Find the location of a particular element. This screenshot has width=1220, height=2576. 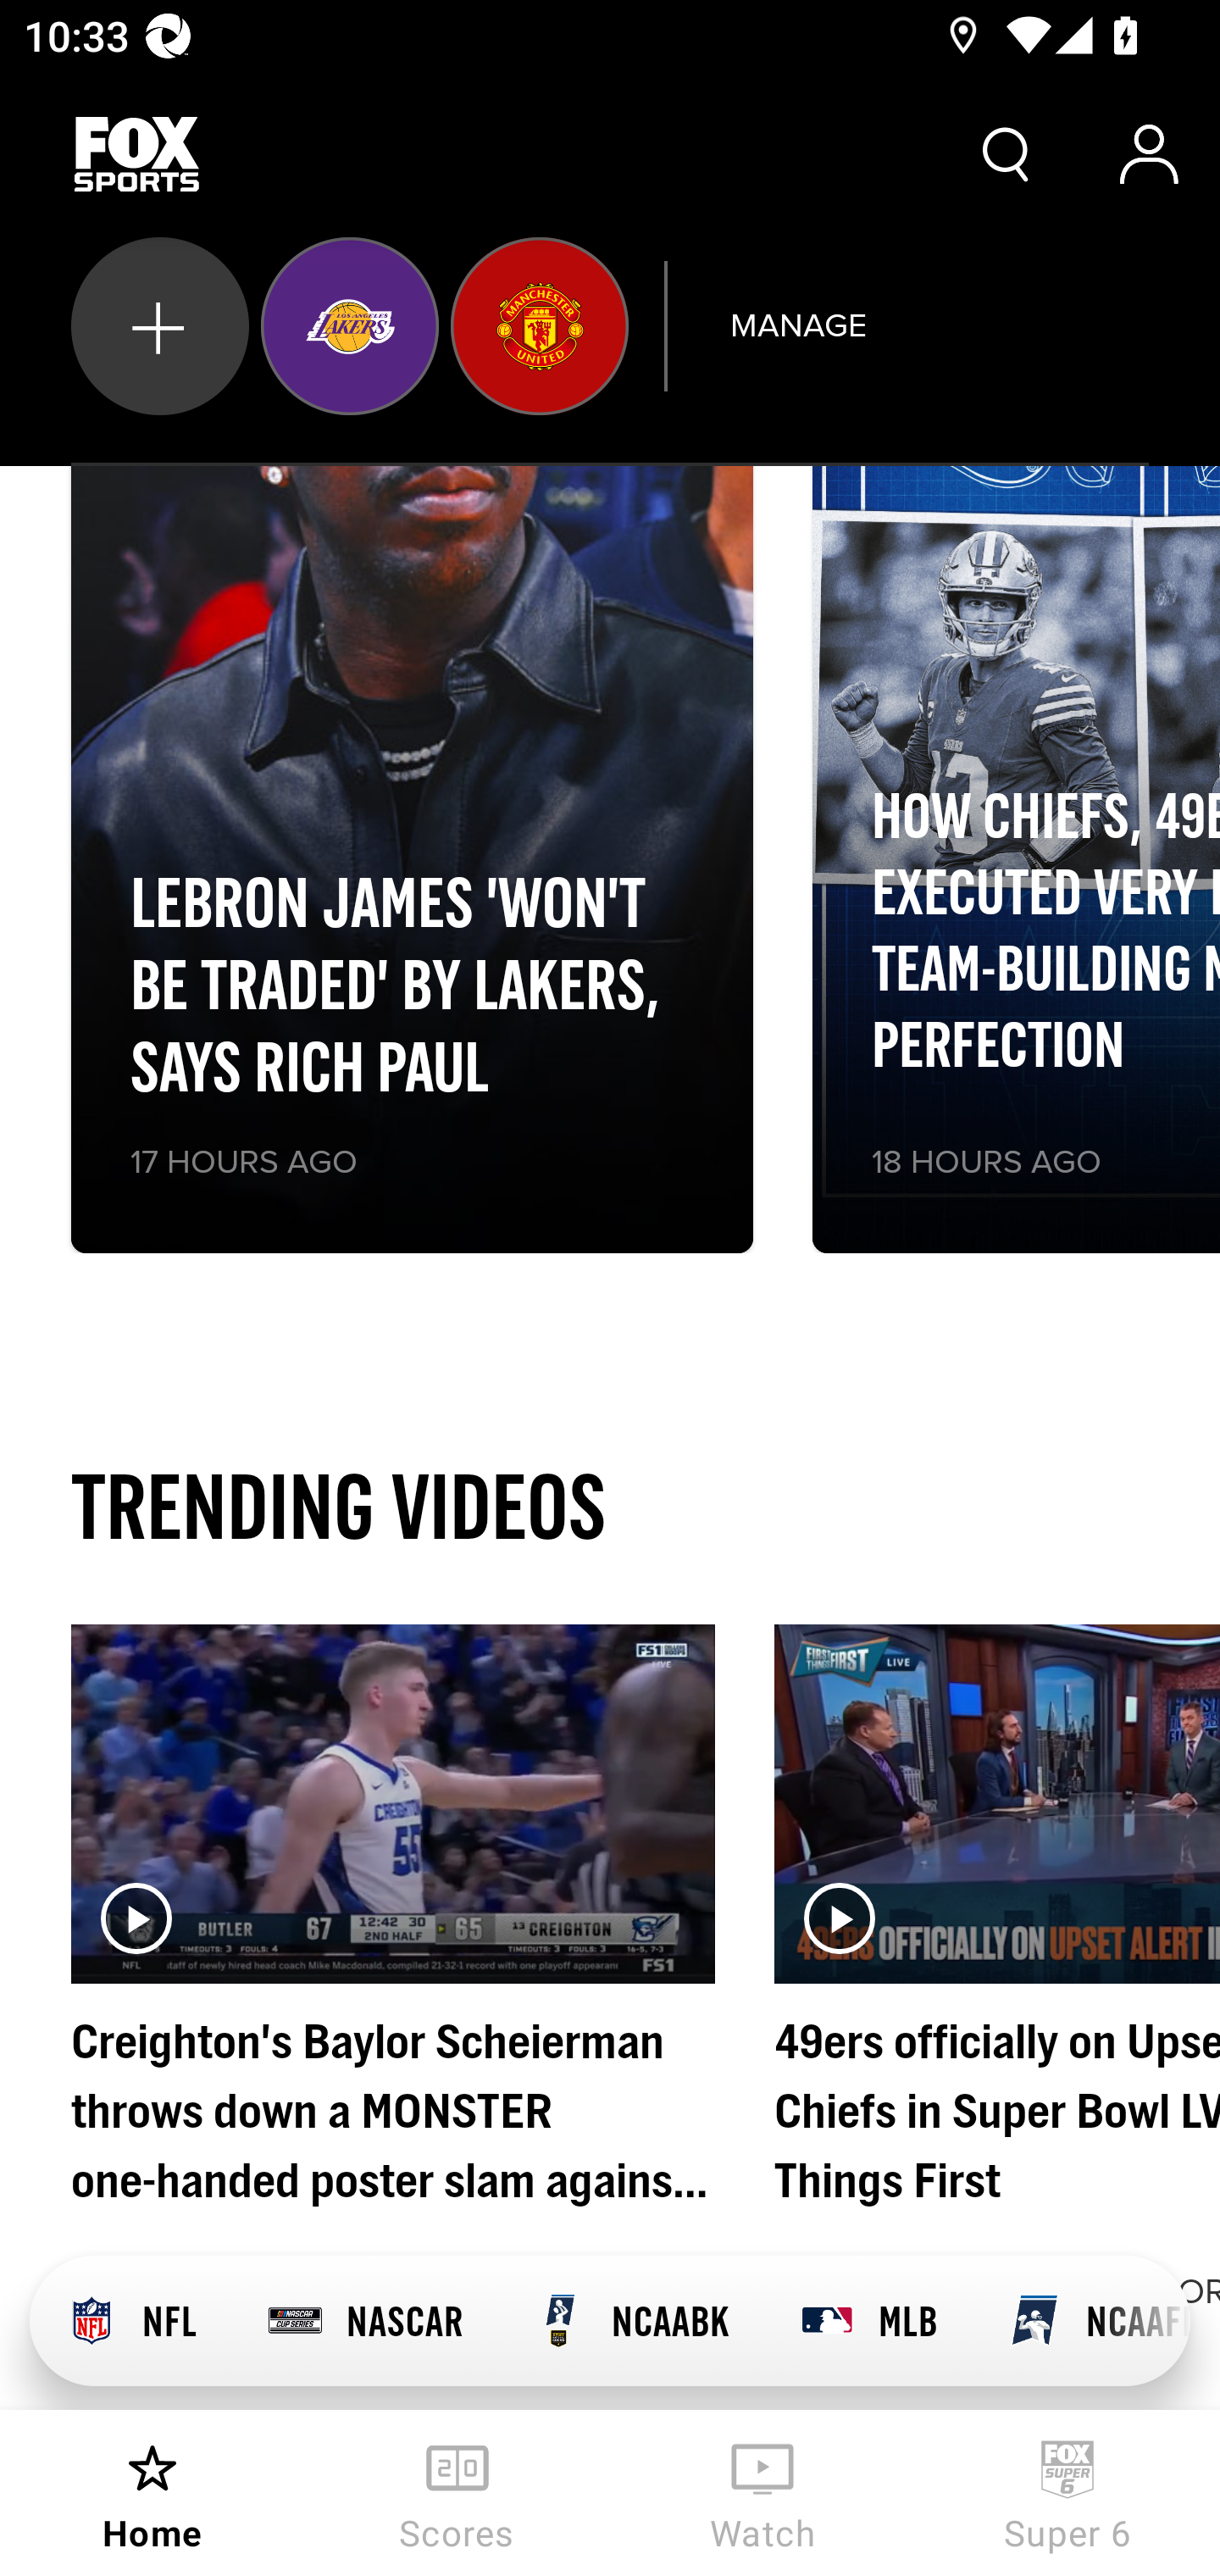

Scores is located at coordinates (457, 2493).